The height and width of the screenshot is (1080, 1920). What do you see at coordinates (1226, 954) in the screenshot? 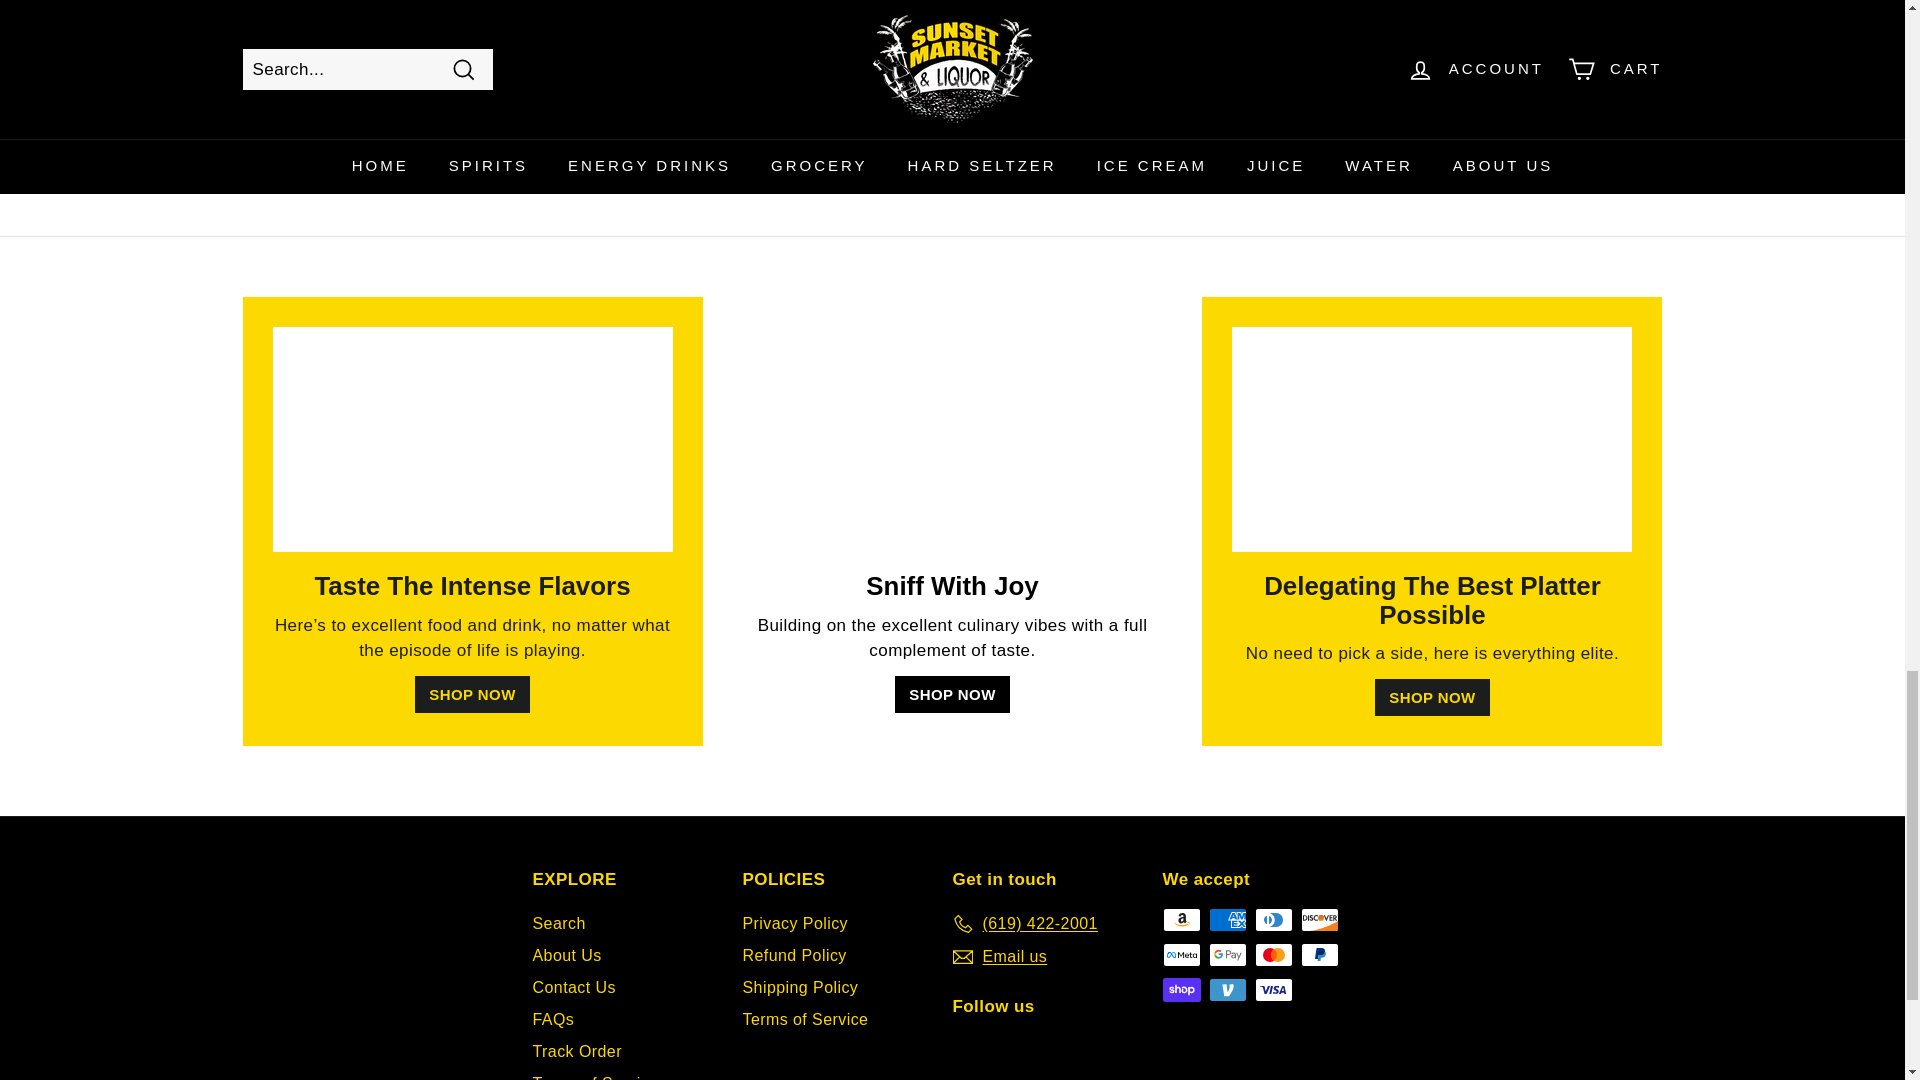
I see `Google Pay` at bounding box center [1226, 954].